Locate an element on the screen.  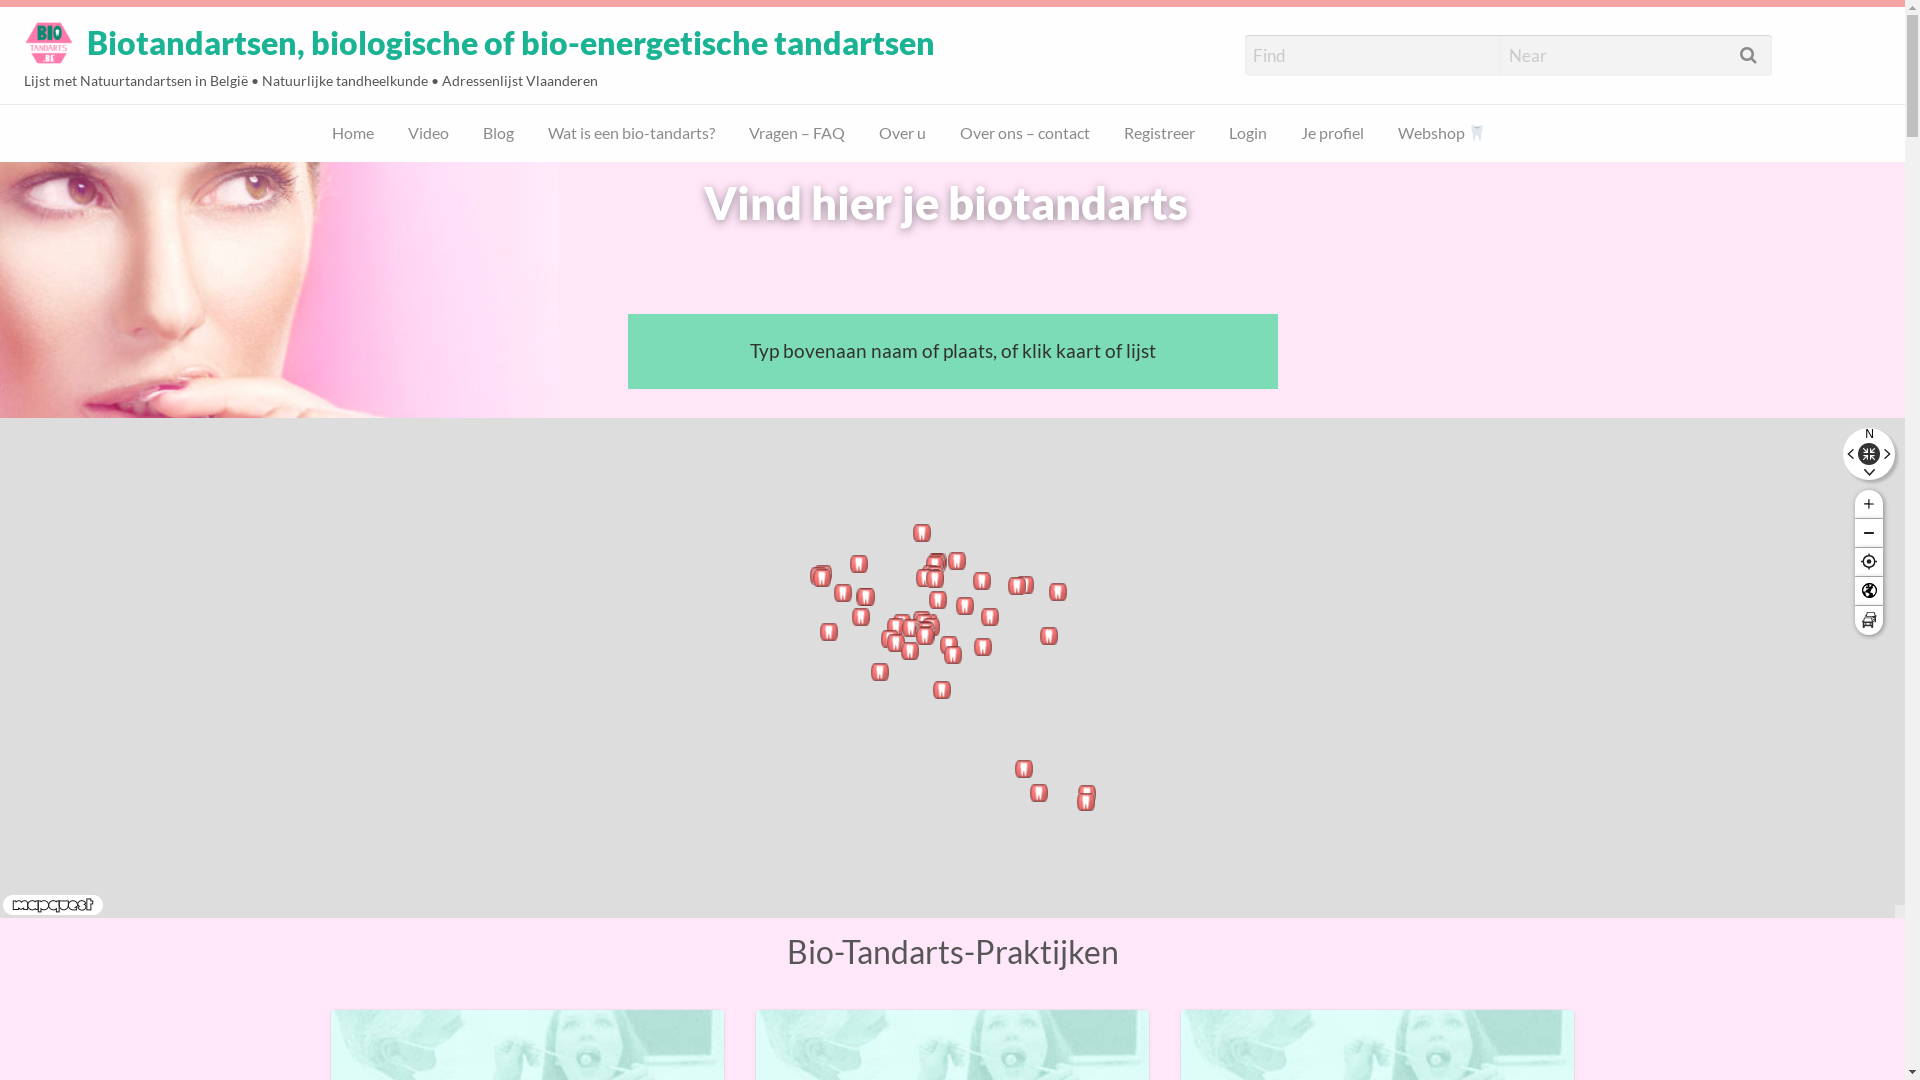
Satellite is located at coordinates (1869, 591).